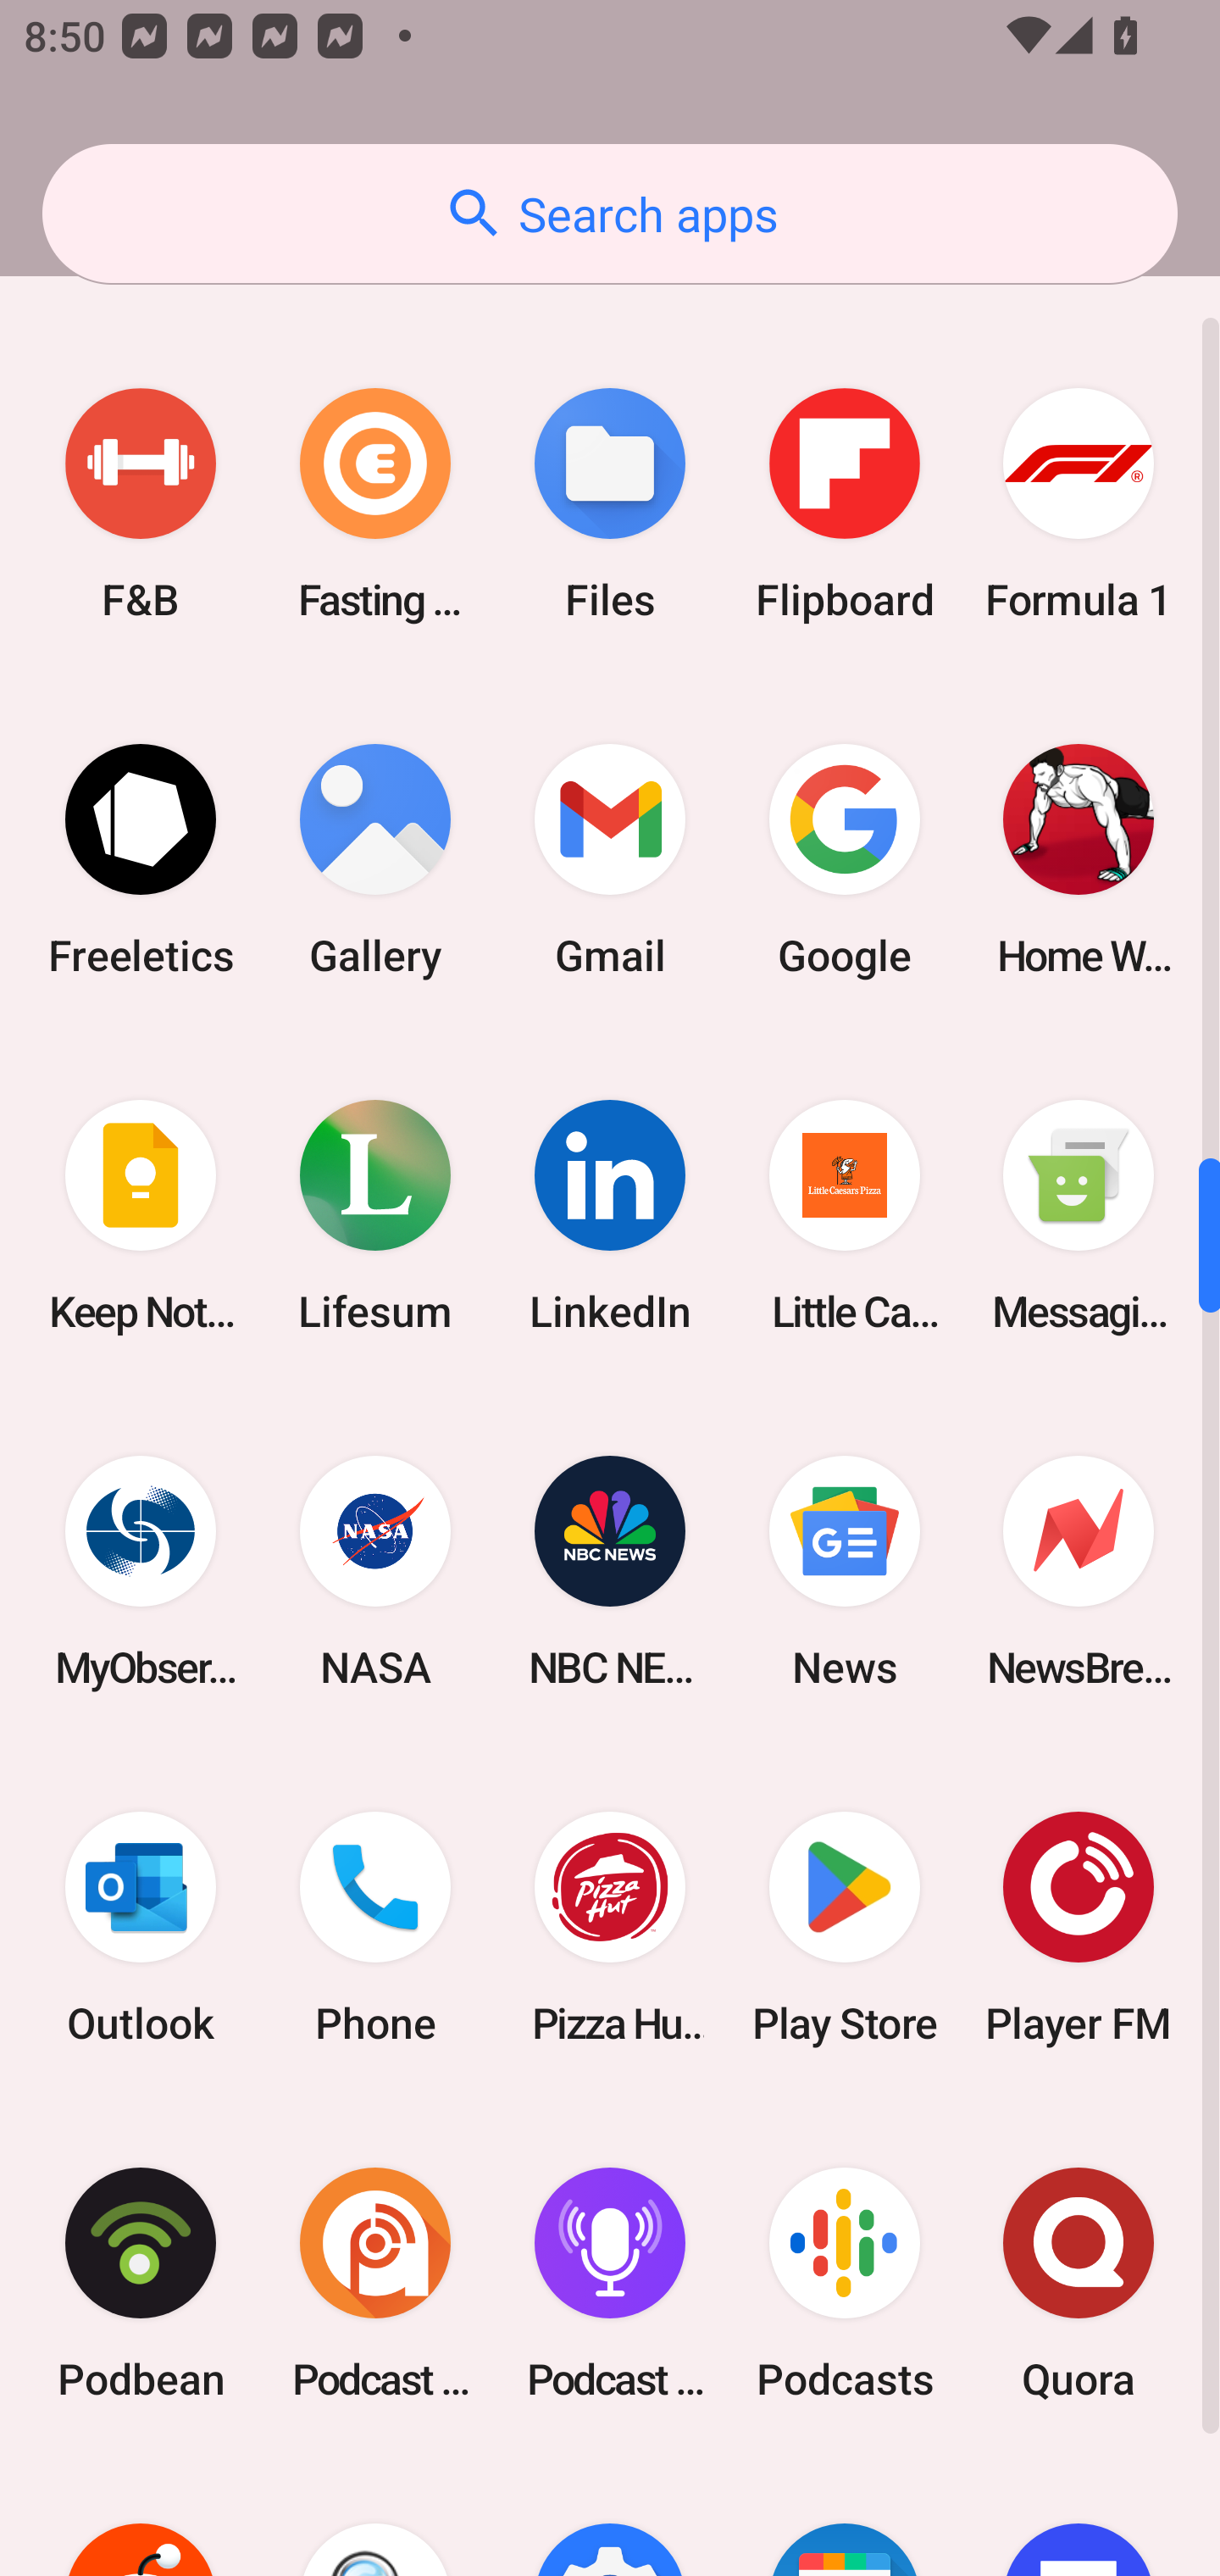  I want to click on Podcast Player, so click(610, 2283).